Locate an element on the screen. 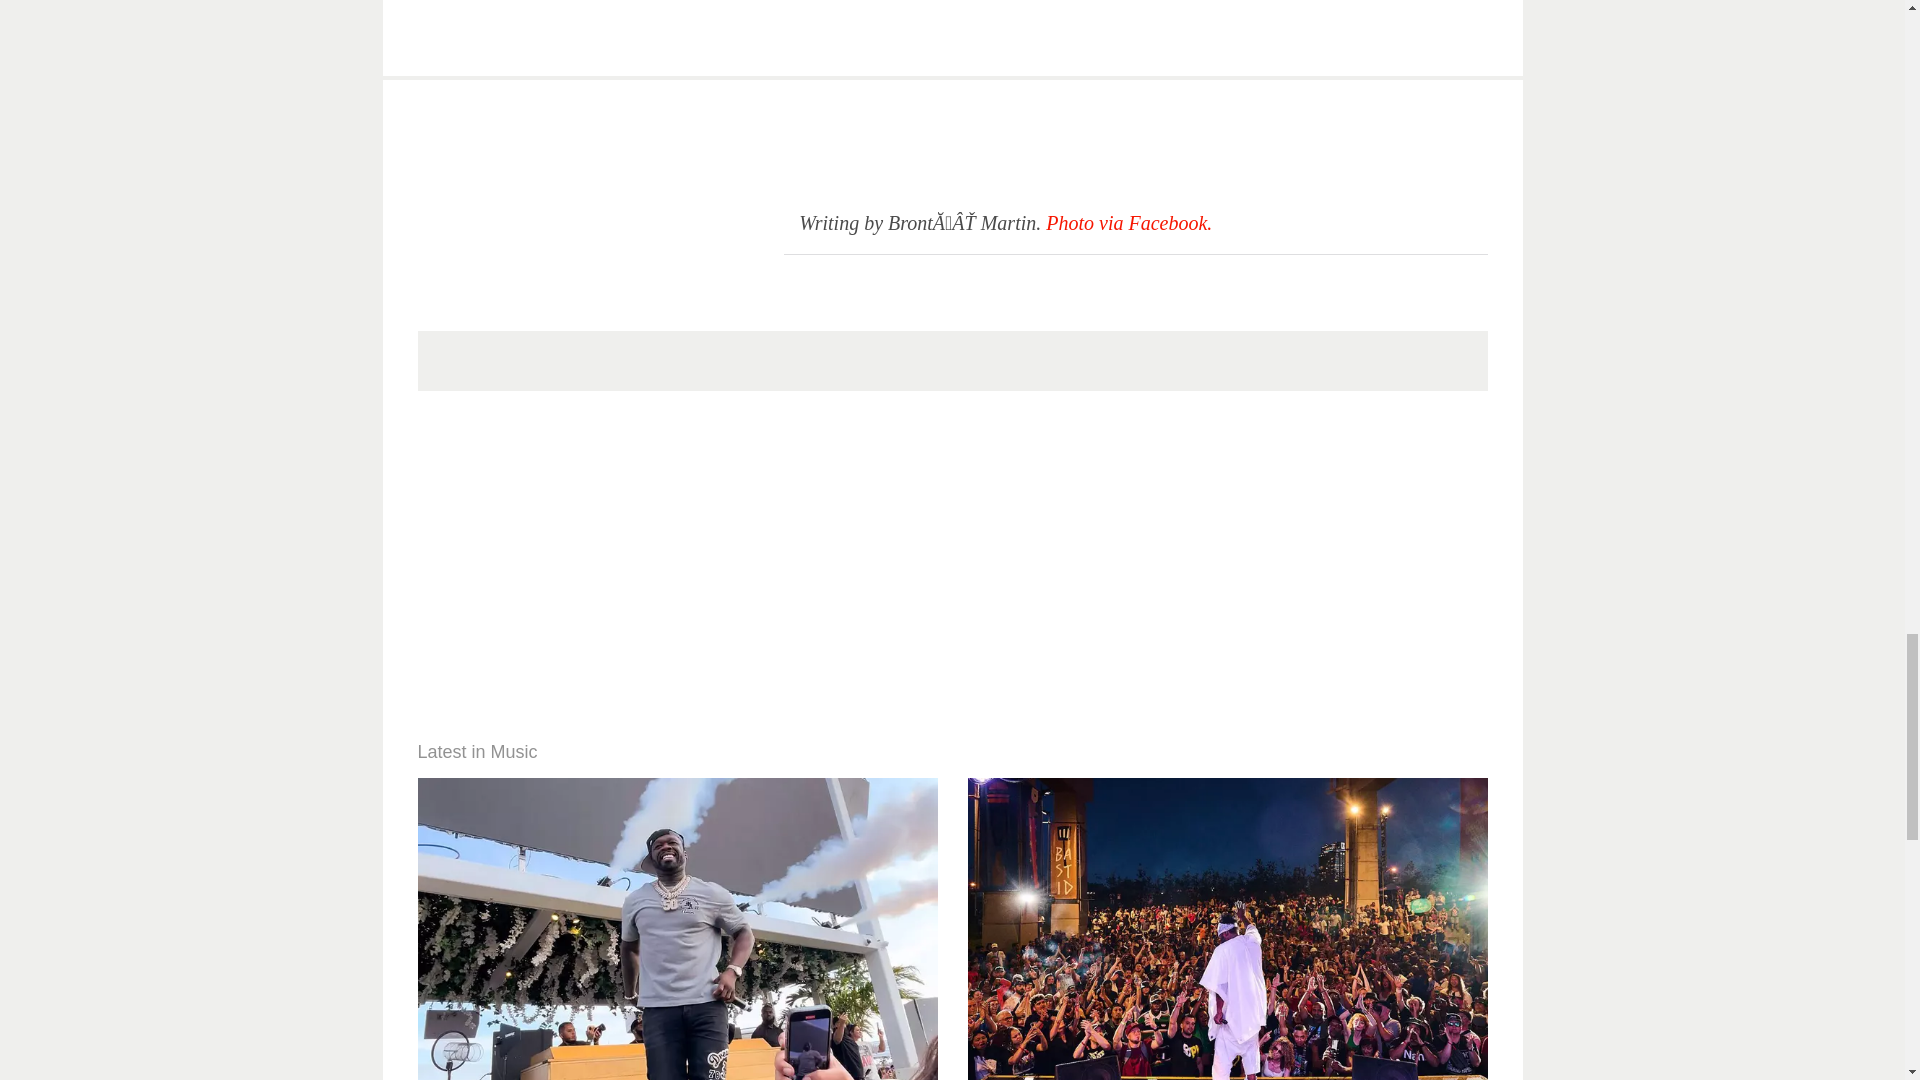 The image size is (1920, 1080). Photo via Facebook. is located at coordinates (1128, 222).